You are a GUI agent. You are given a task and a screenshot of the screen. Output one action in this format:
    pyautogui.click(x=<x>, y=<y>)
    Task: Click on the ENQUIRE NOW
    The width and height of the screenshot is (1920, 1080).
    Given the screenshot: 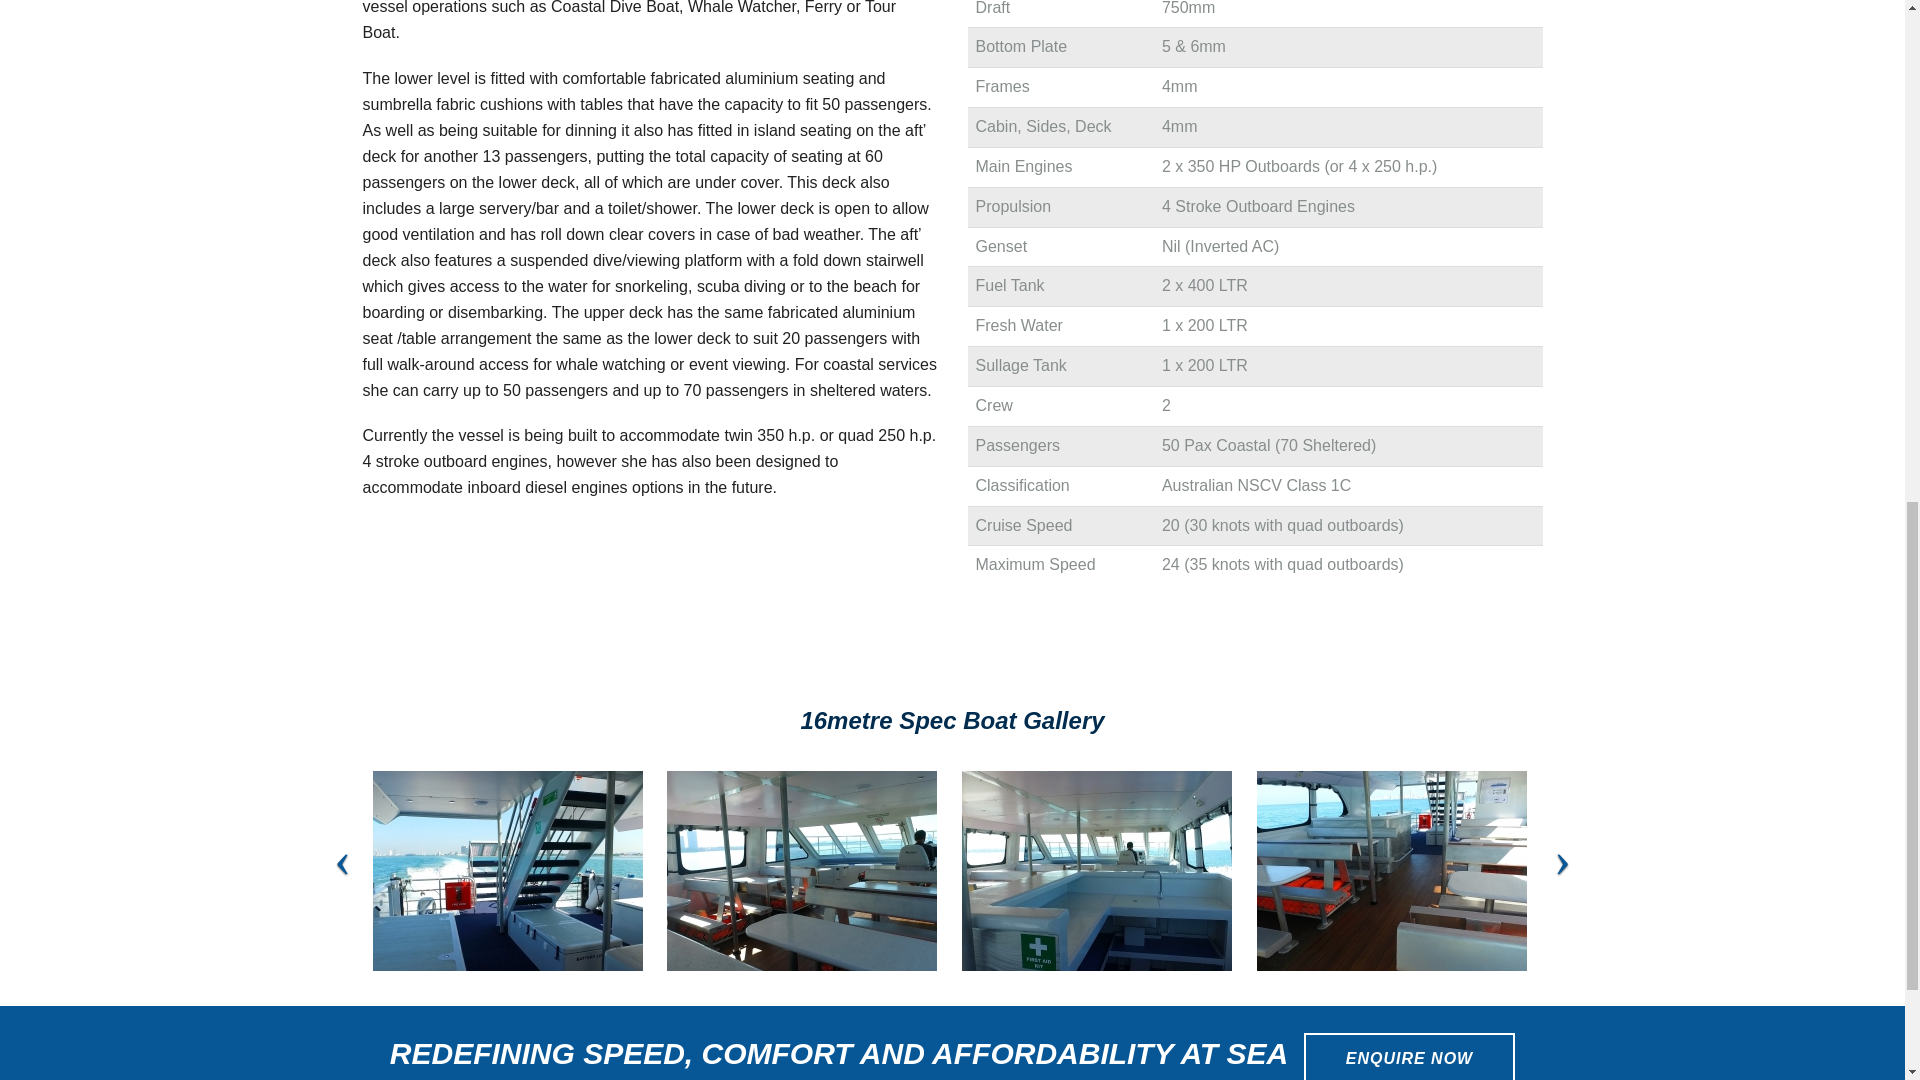 What is the action you would take?
    pyautogui.click(x=1408, y=1056)
    